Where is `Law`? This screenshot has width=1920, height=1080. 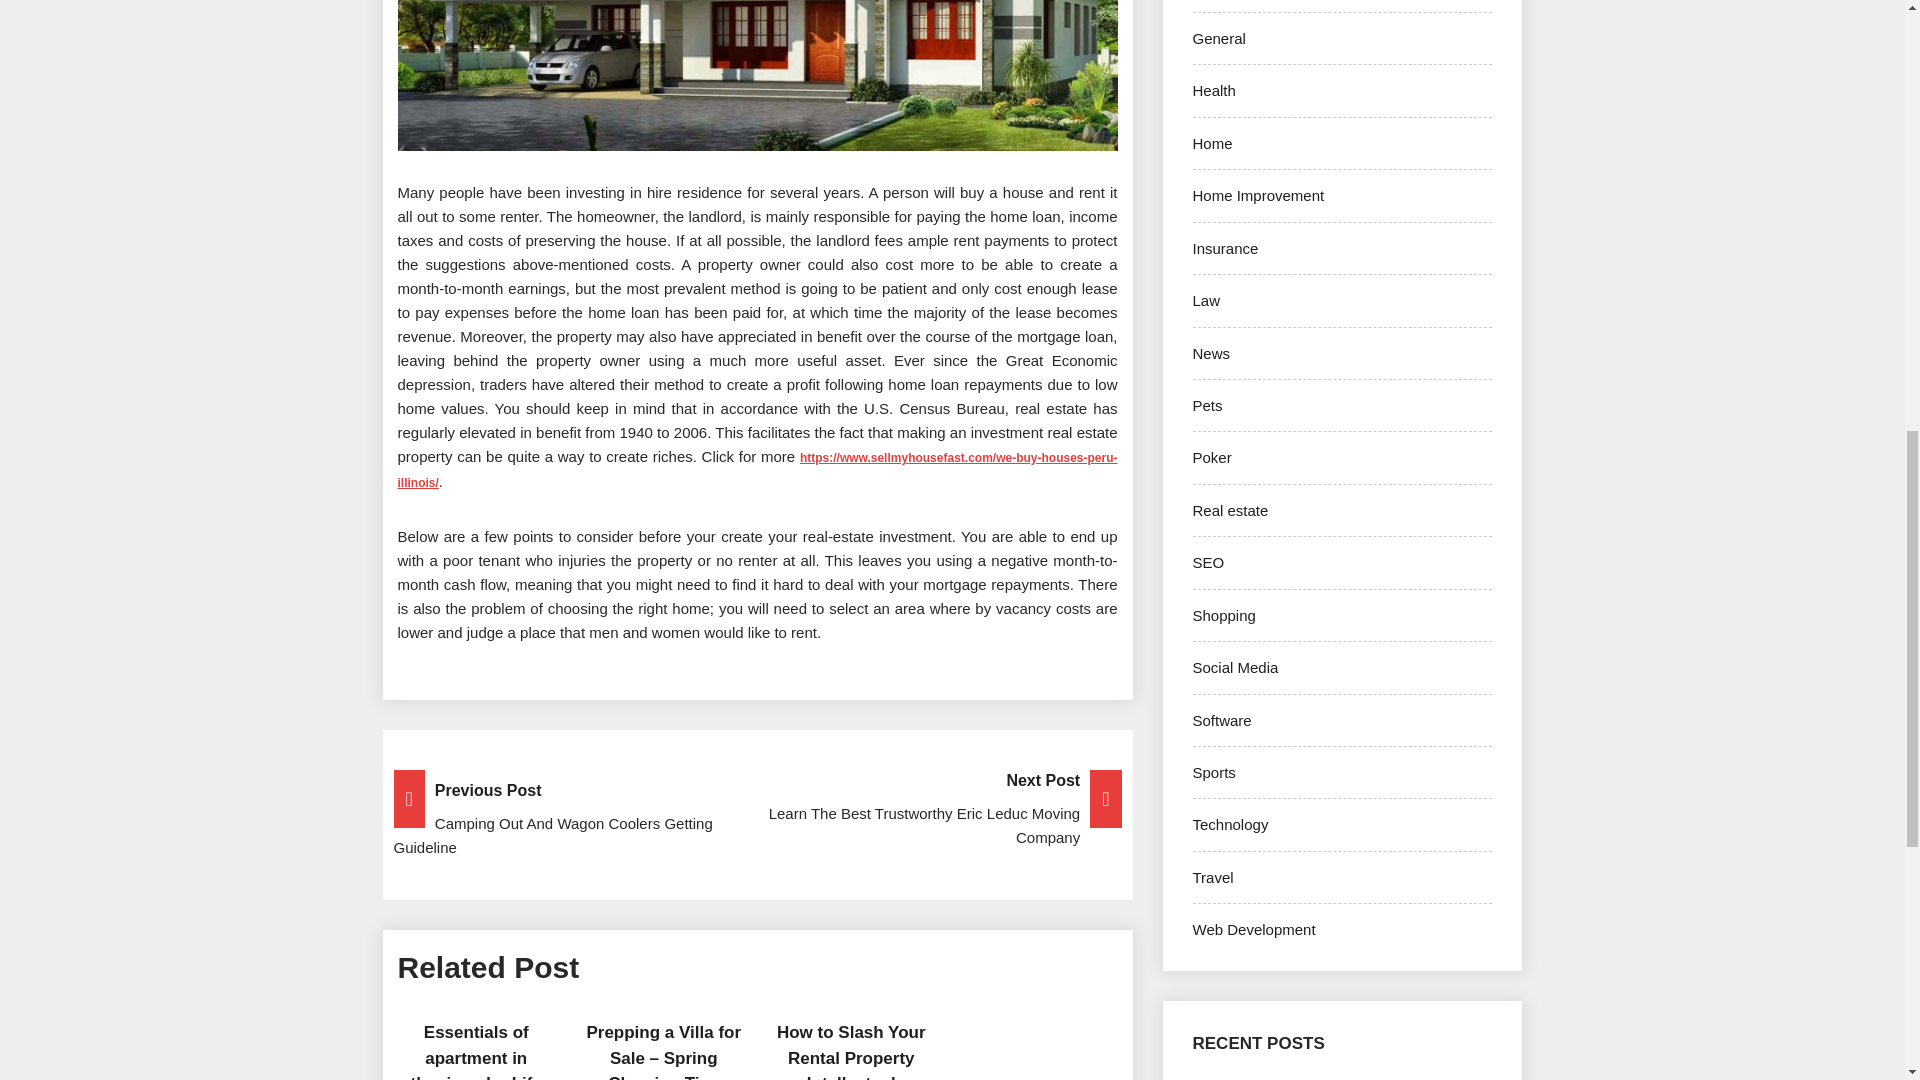 Law is located at coordinates (1206, 300).